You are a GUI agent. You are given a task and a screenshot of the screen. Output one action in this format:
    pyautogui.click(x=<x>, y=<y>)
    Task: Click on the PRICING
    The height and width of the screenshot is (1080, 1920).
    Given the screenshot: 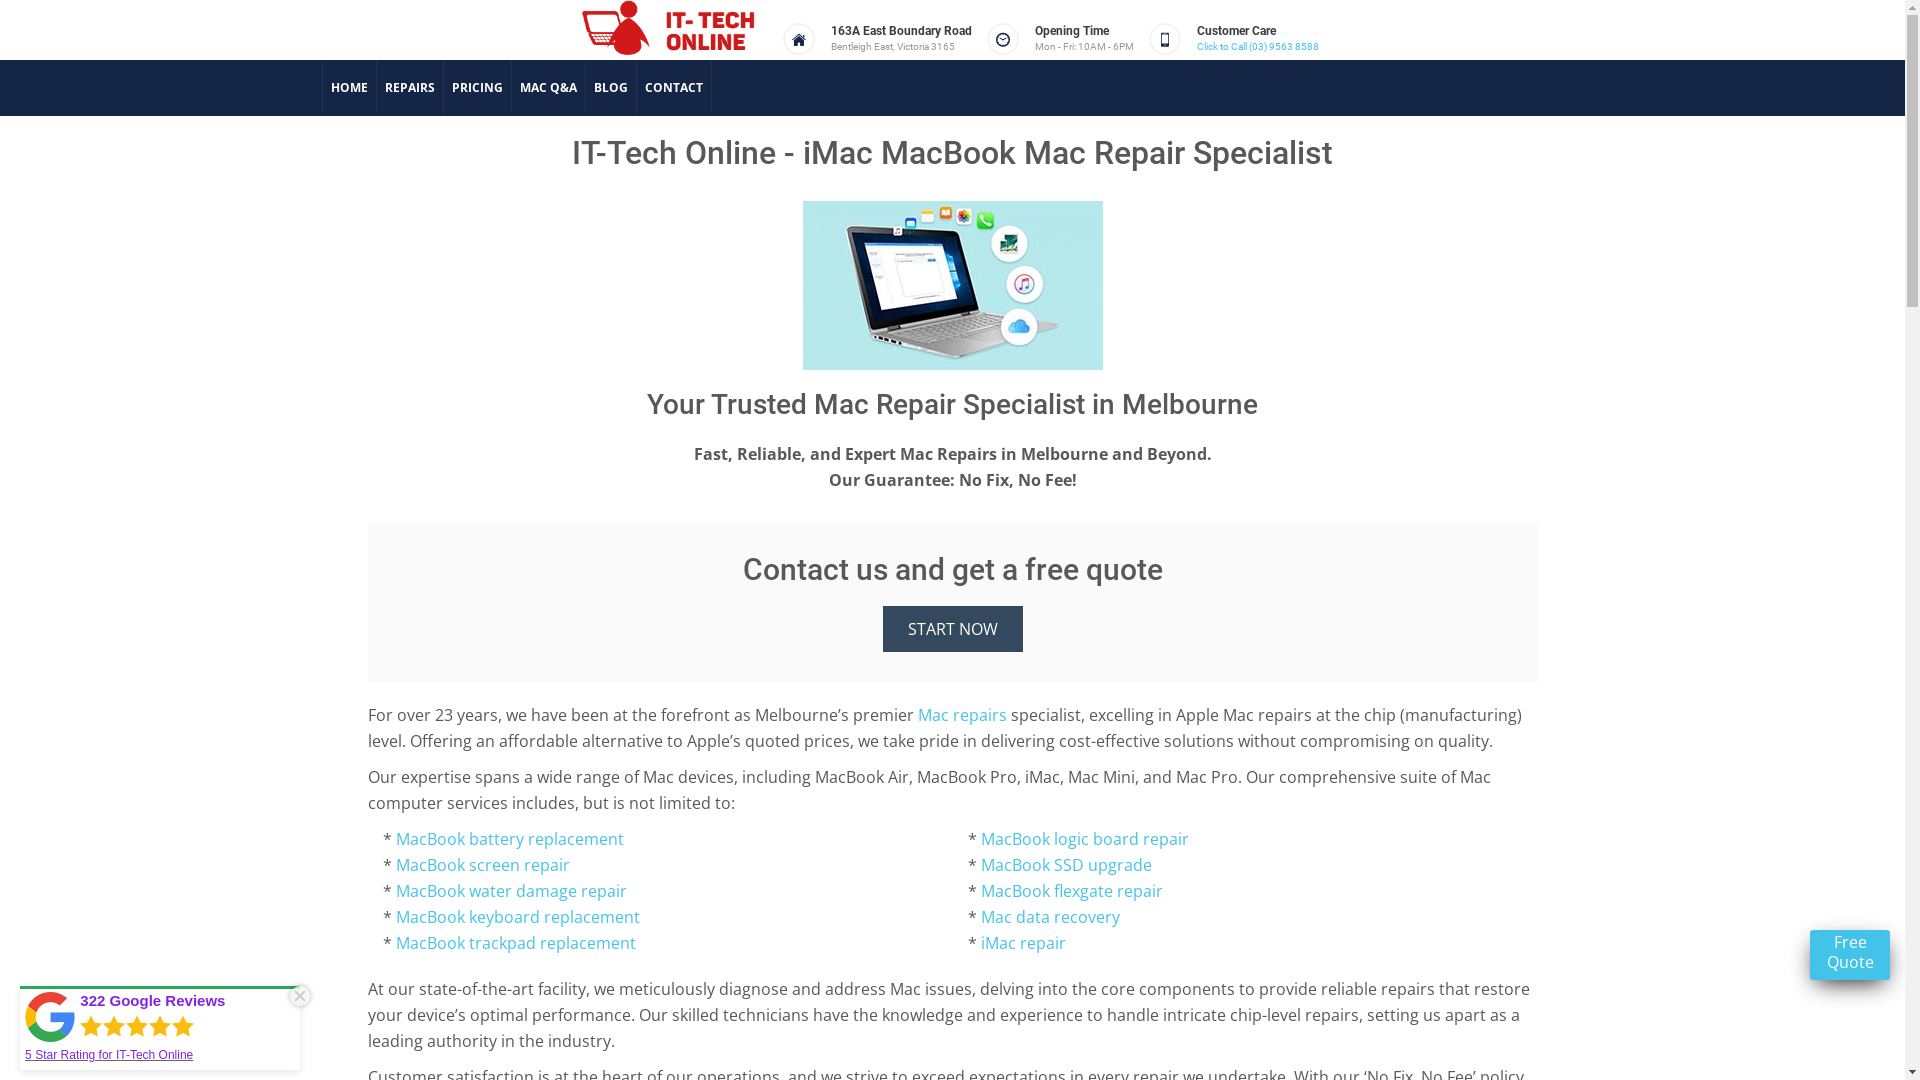 What is the action you would take?
    pyautogui.click(x=478, y=88)
    